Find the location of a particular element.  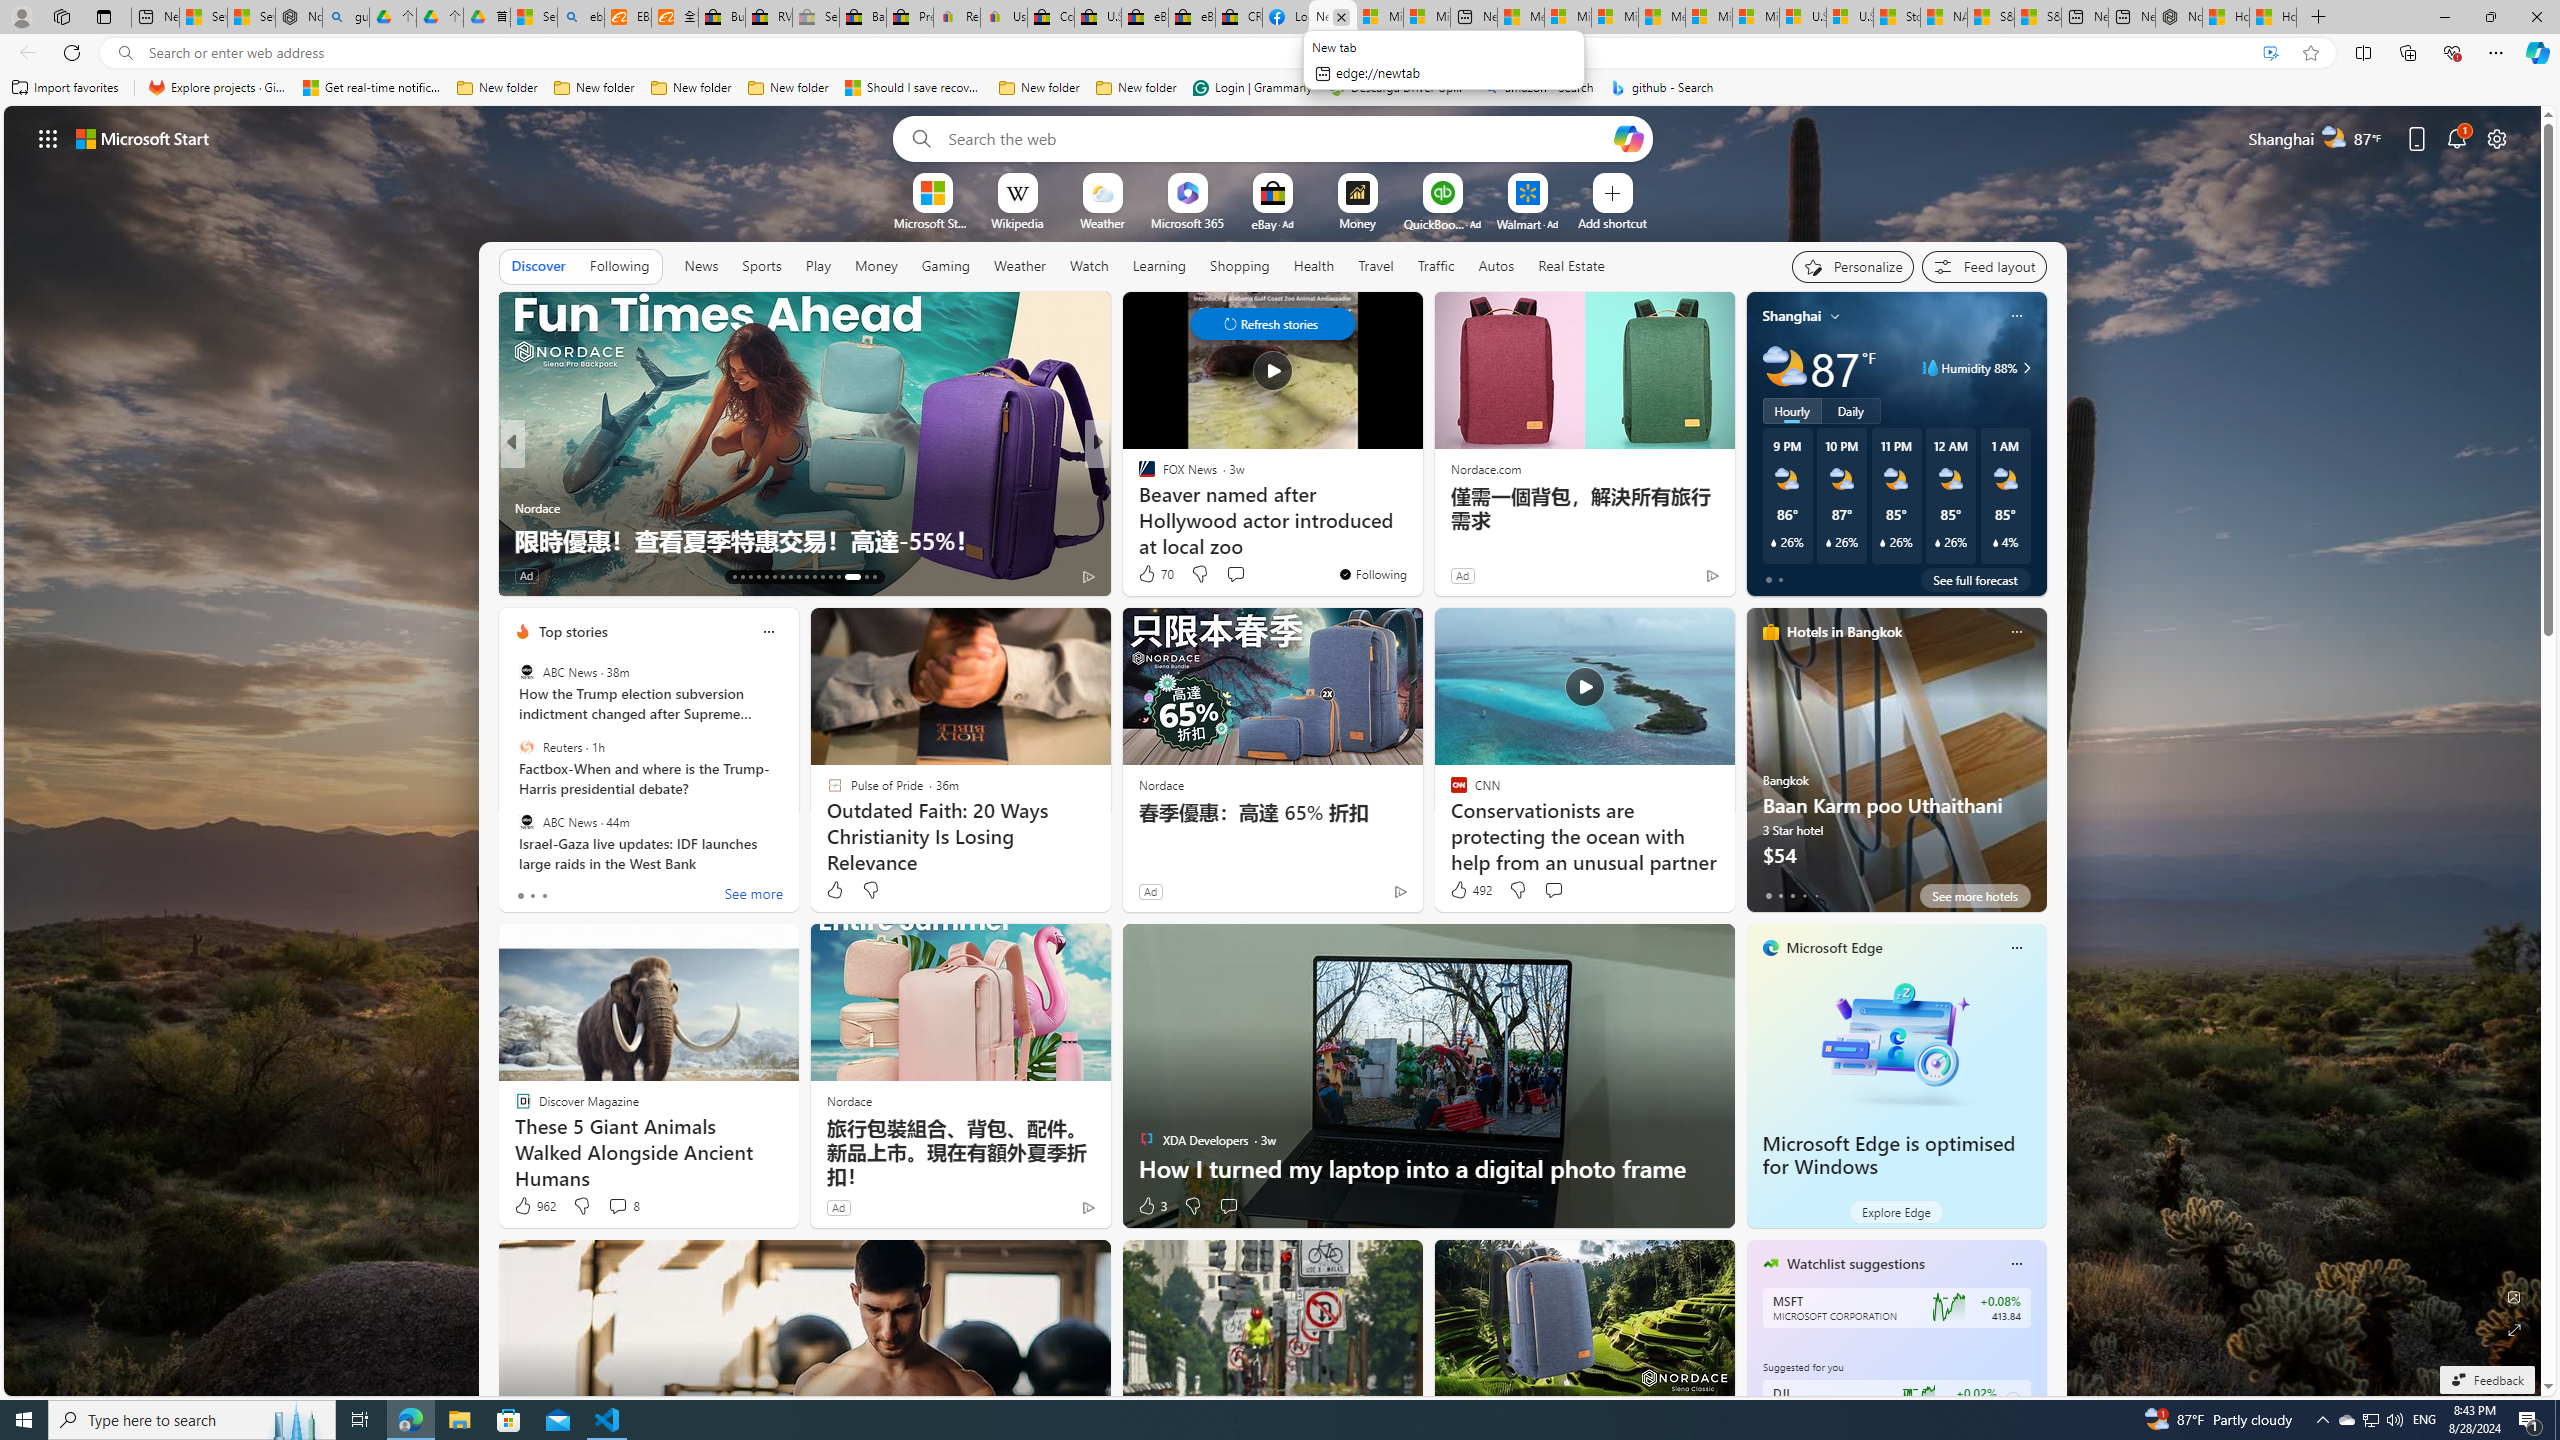

Class: weather-current-precipitation-glyph is located at coordinates (1995, 542).